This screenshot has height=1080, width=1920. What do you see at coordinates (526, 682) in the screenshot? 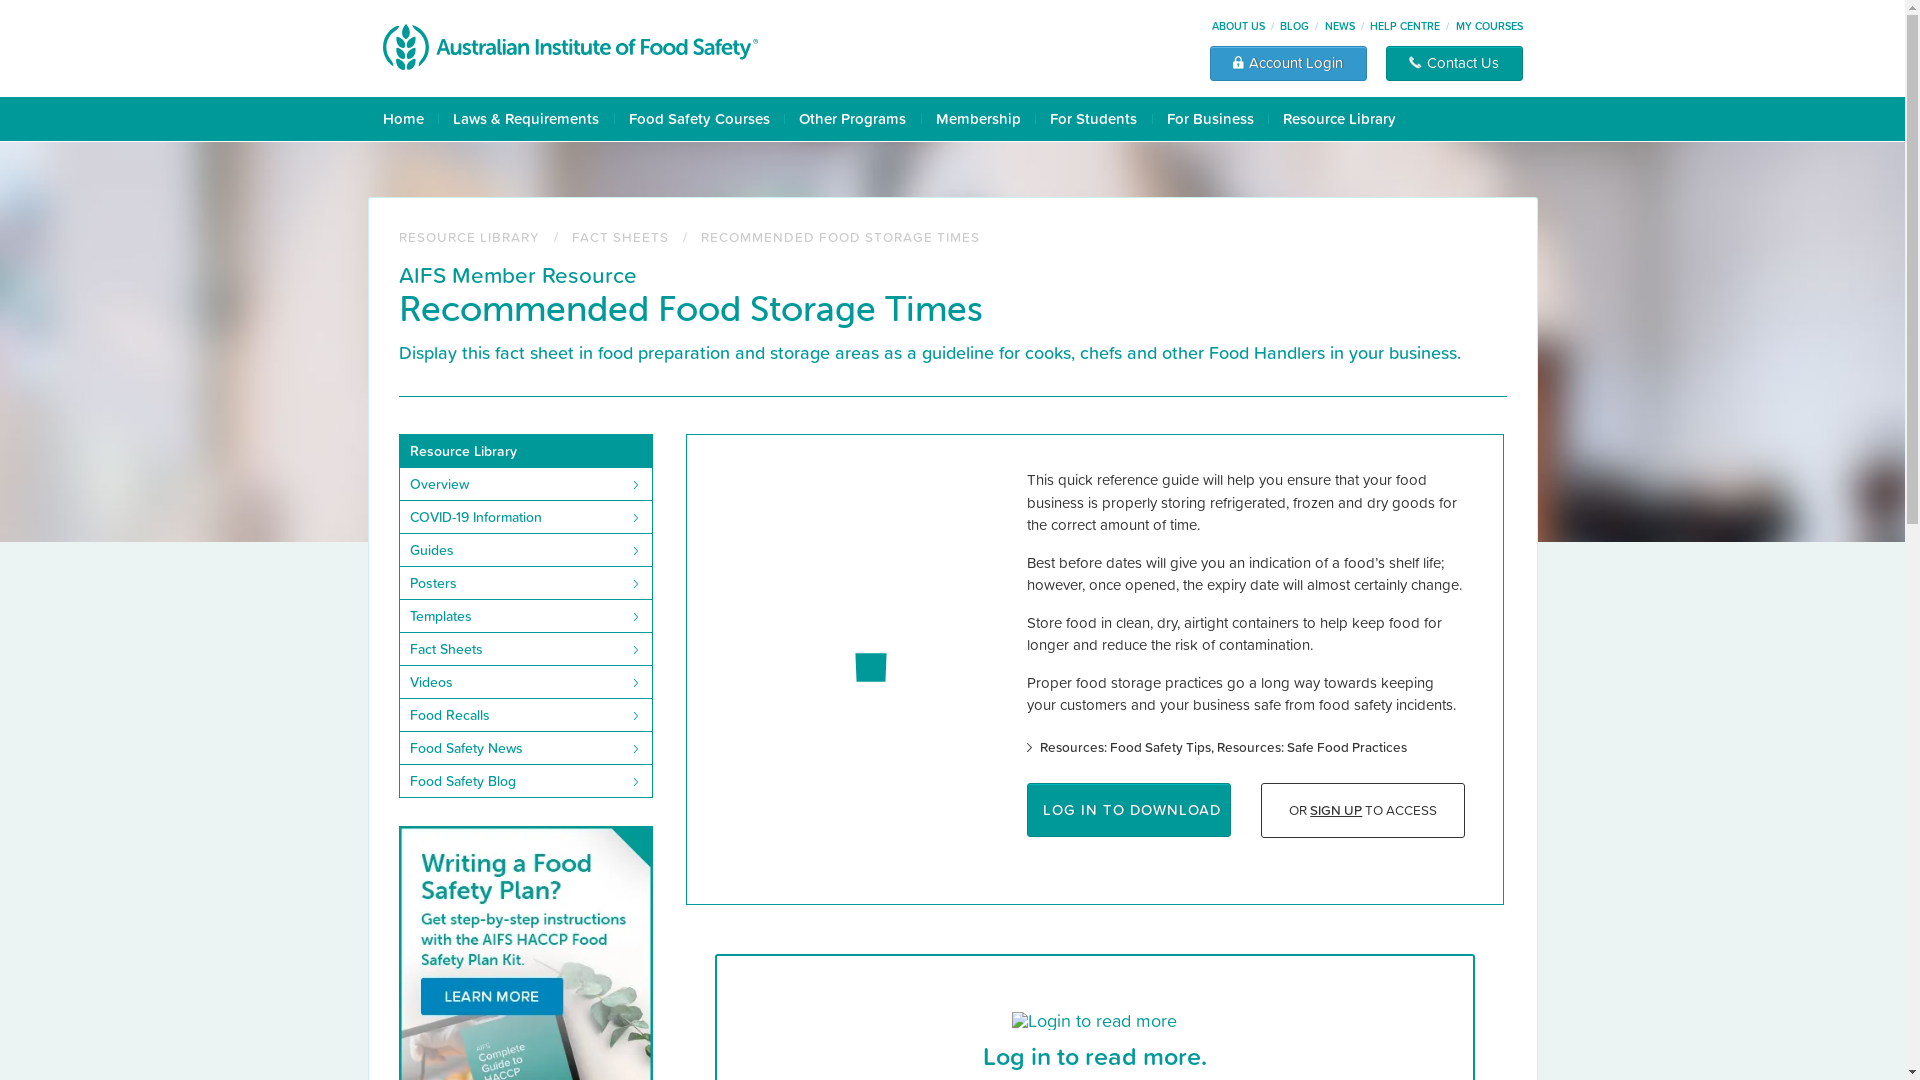
I see `Videos` at bounding box center [526, 682].